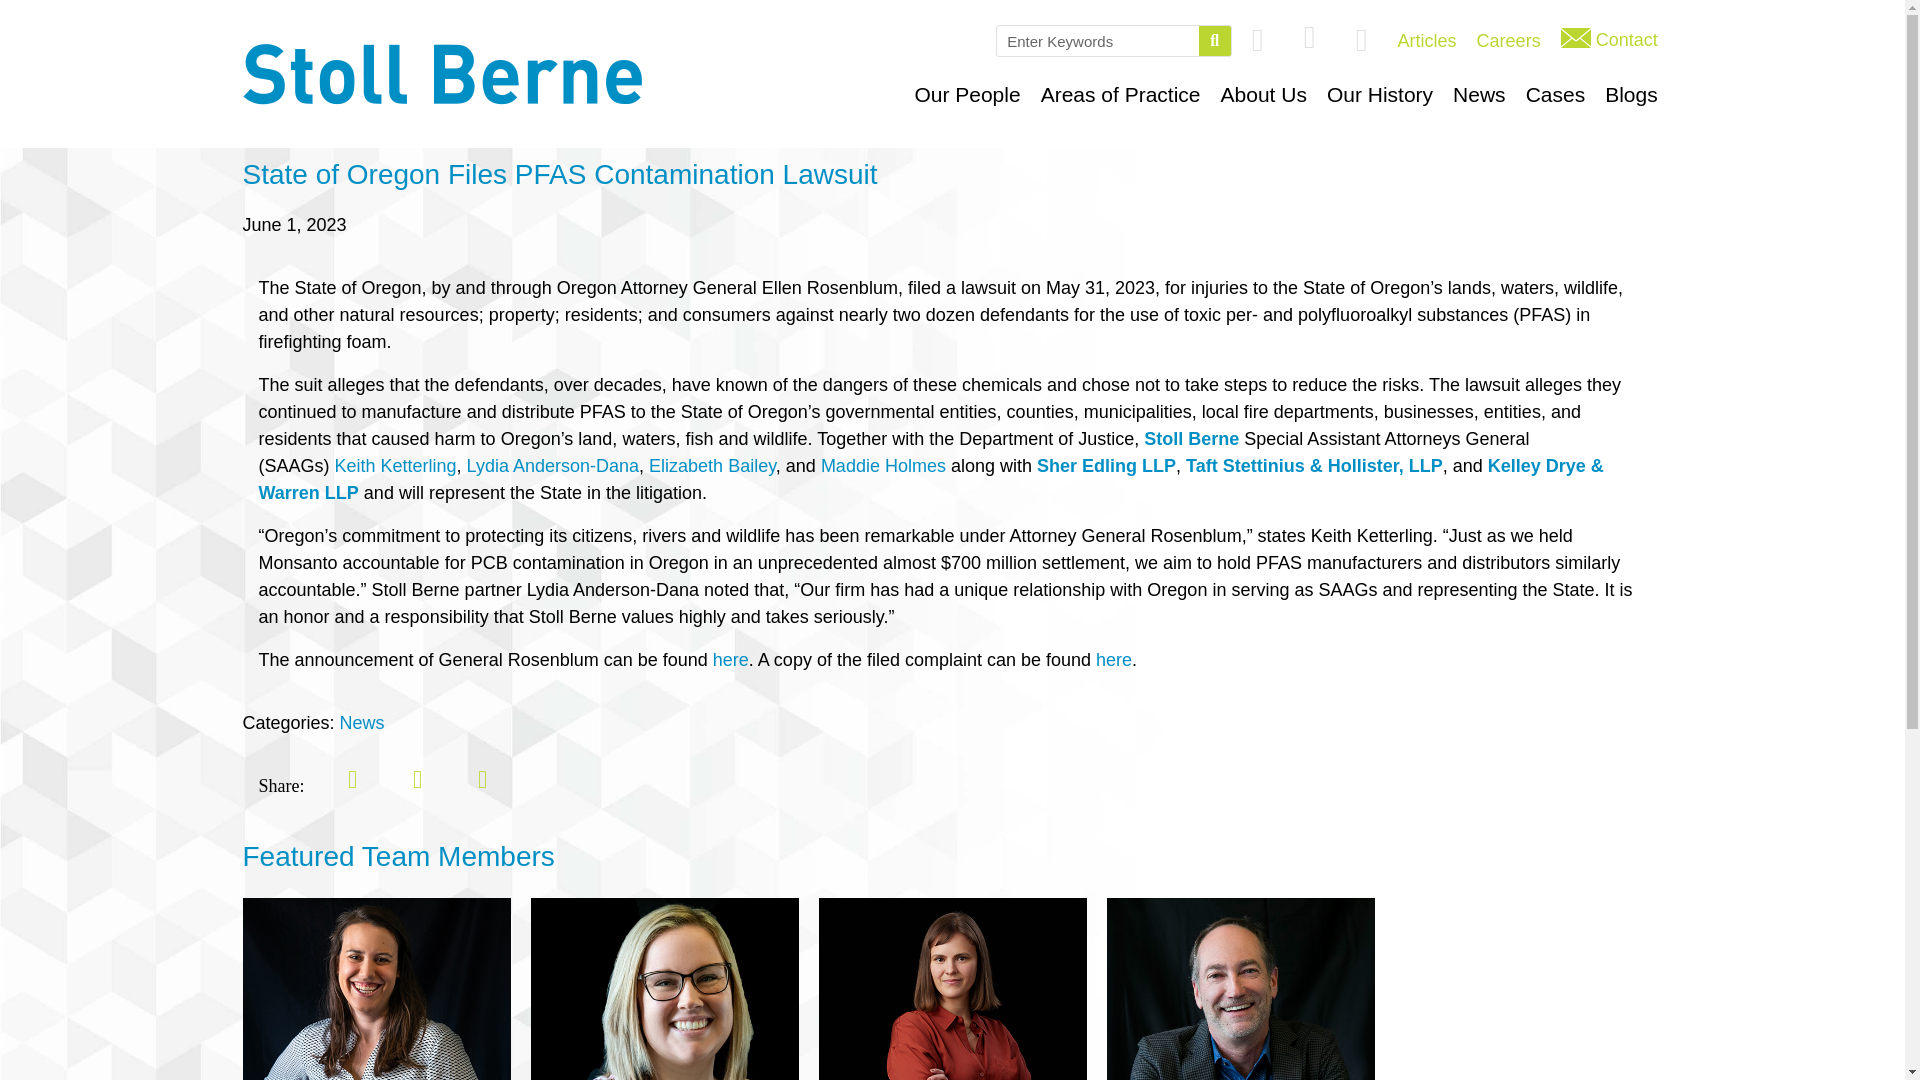 This screenshot has width=1920, height=1080. Describe the element at coordinates (1508, 41) in the screenshot. I see `Careers` at that location.